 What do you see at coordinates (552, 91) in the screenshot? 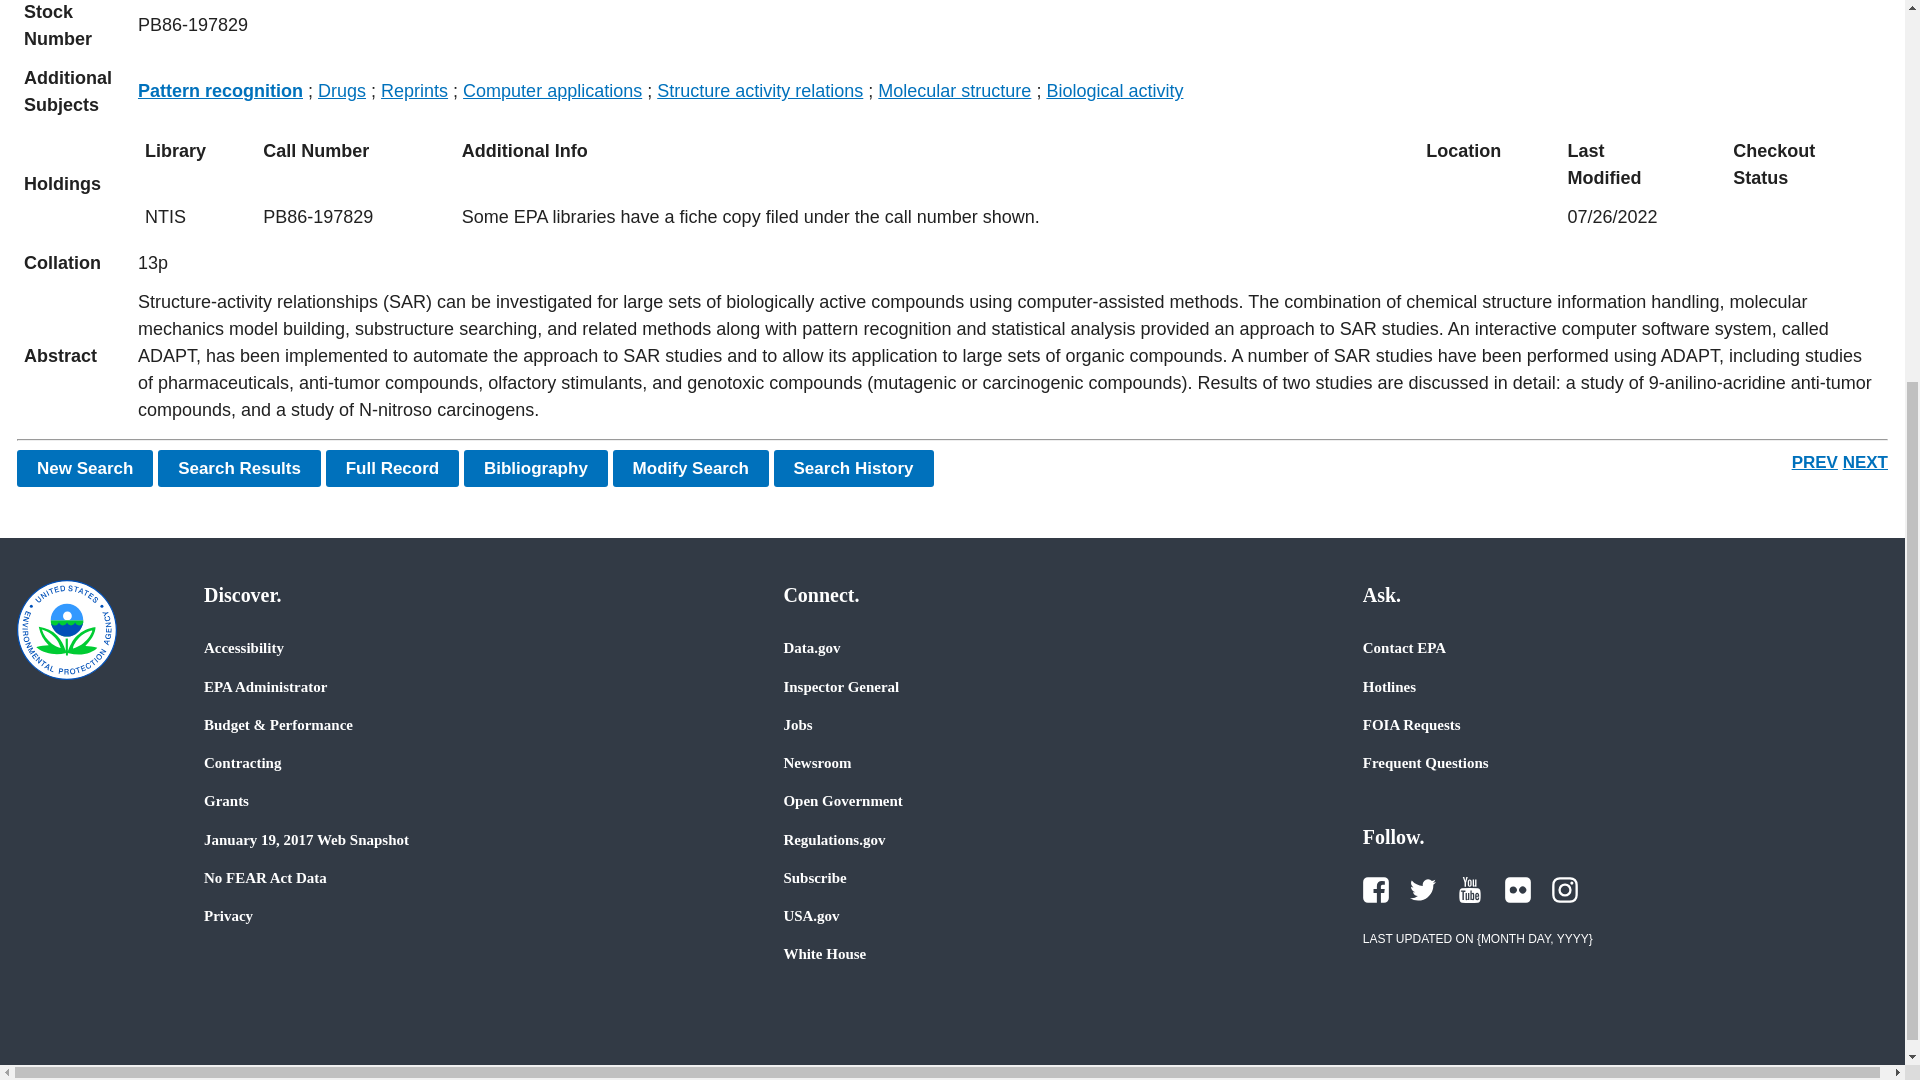
I see `Computer applications` at bounding box center [552, 91].